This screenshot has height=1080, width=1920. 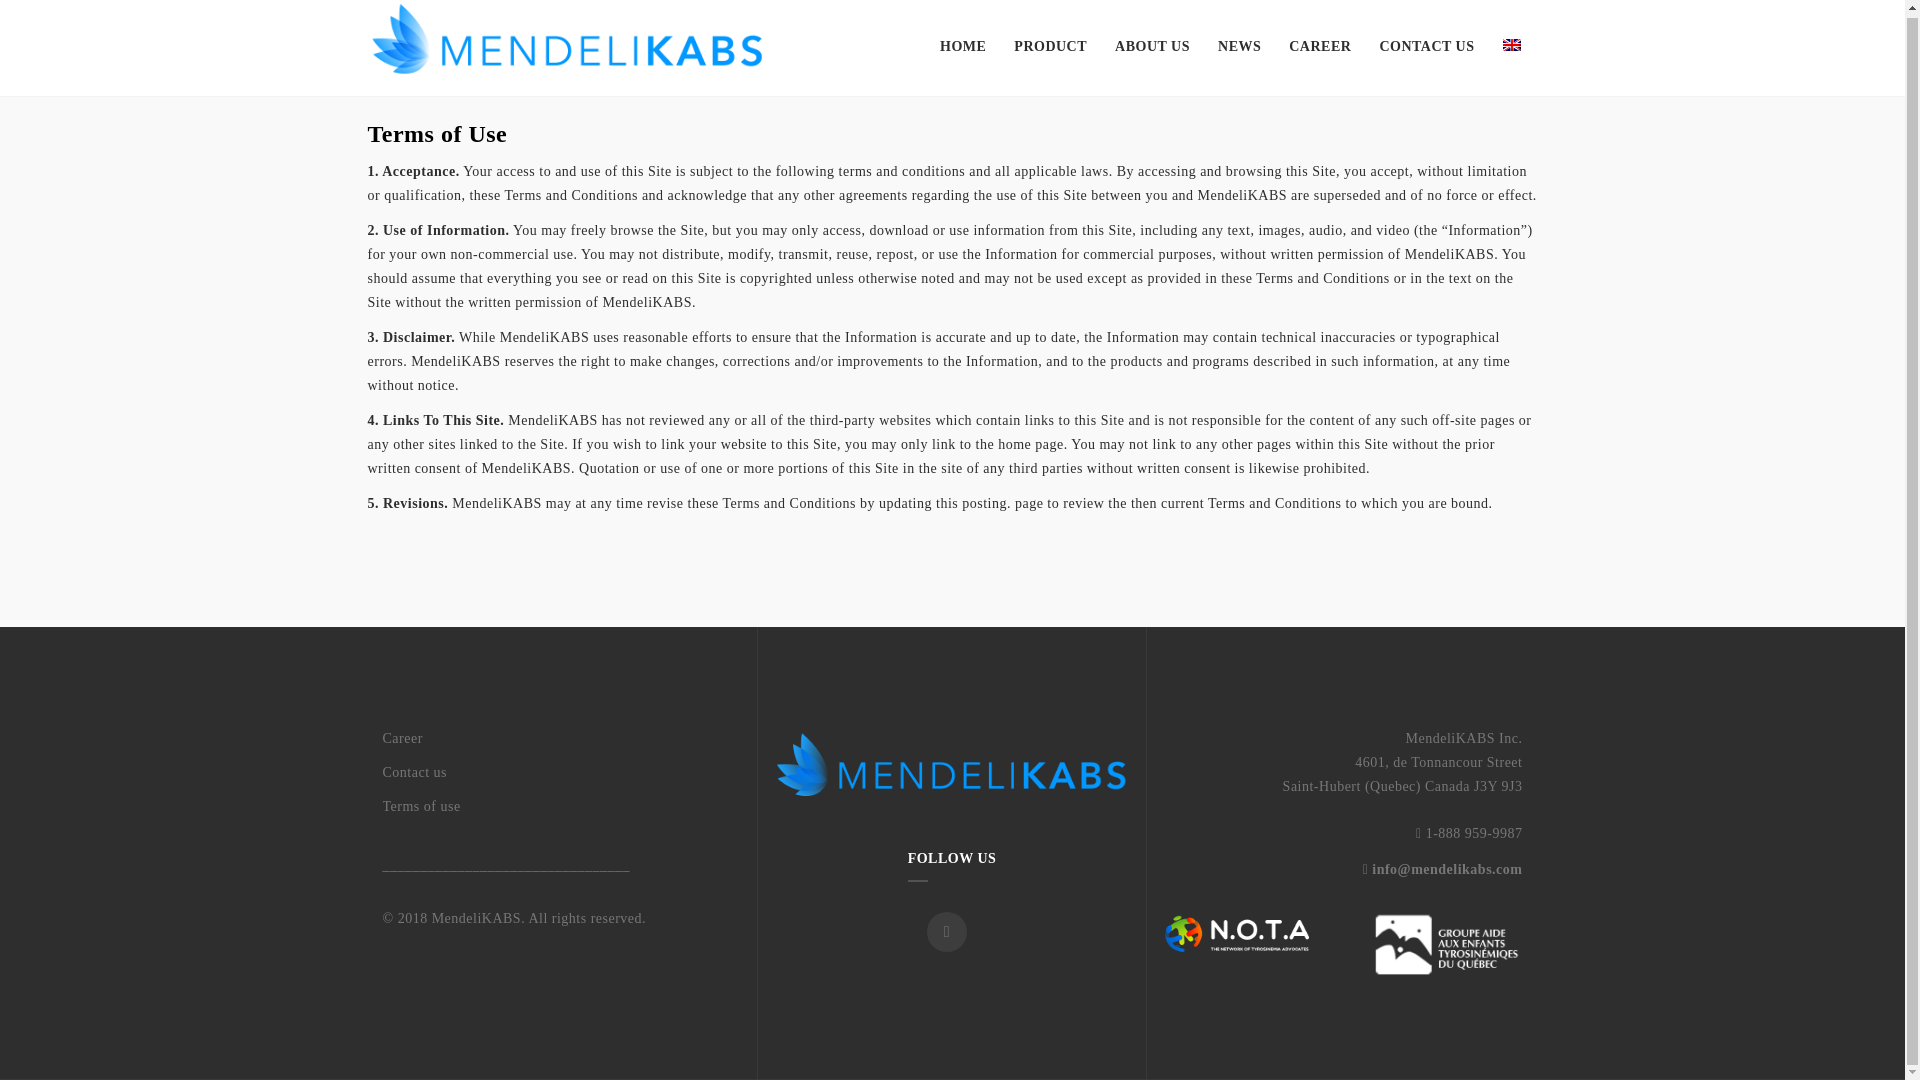 What do you see at coordinates (1426, 48) in the screenshot?
I see `CONTACT US` at bounding box center [1426, 48].